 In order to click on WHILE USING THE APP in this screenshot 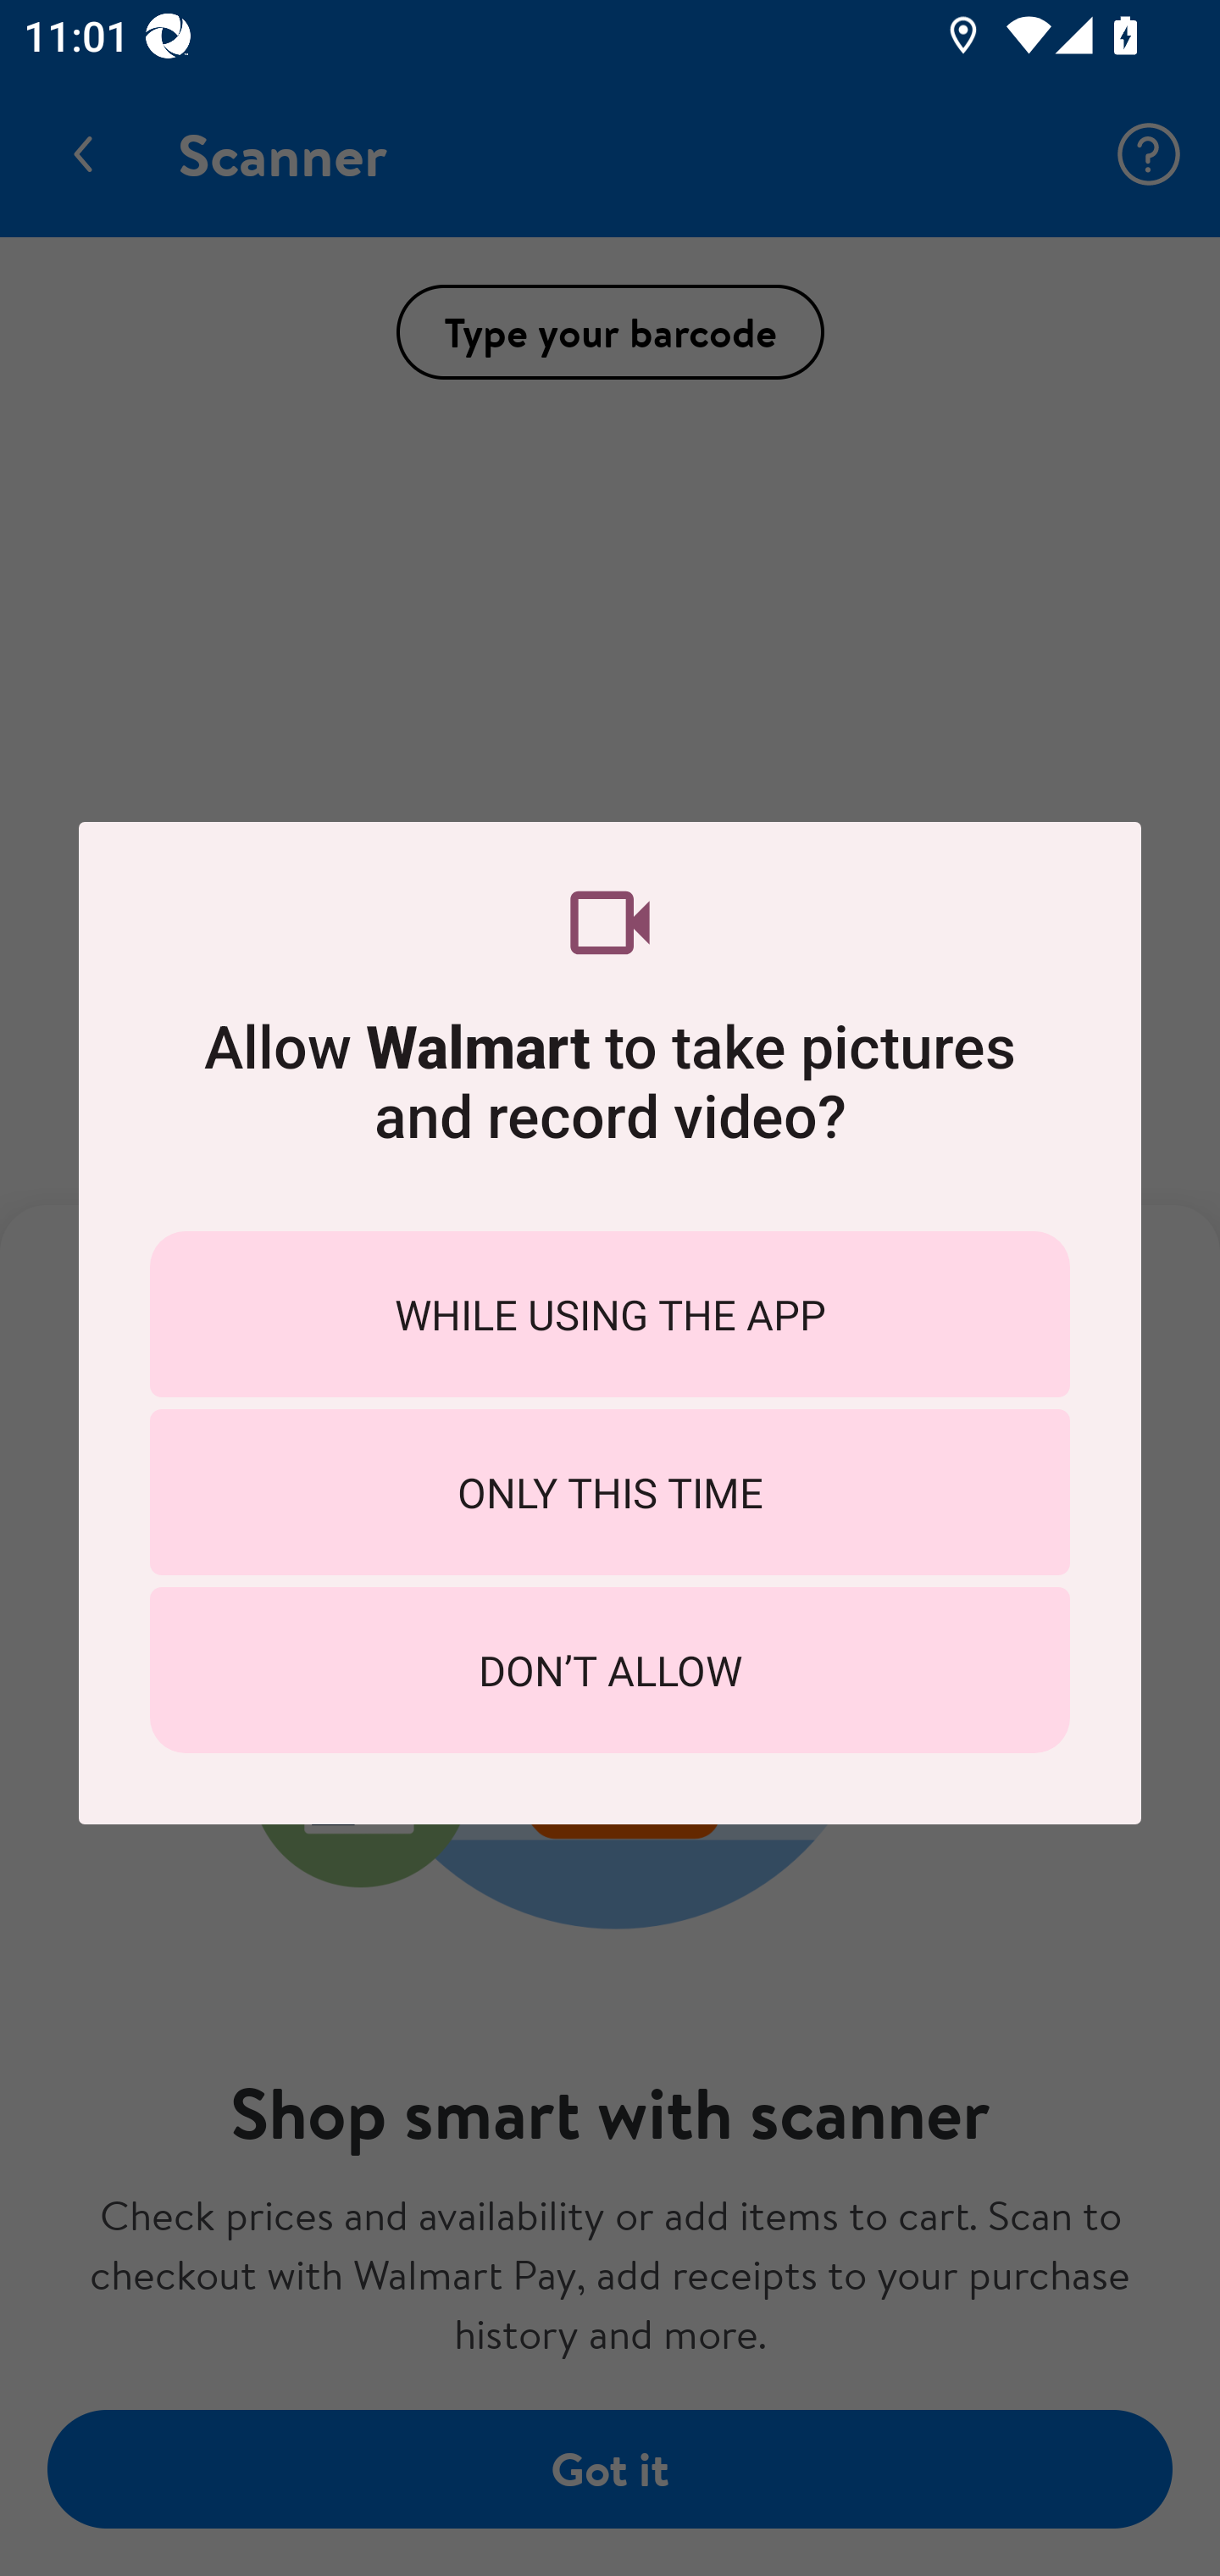, I will do `click(610, 1313)`.